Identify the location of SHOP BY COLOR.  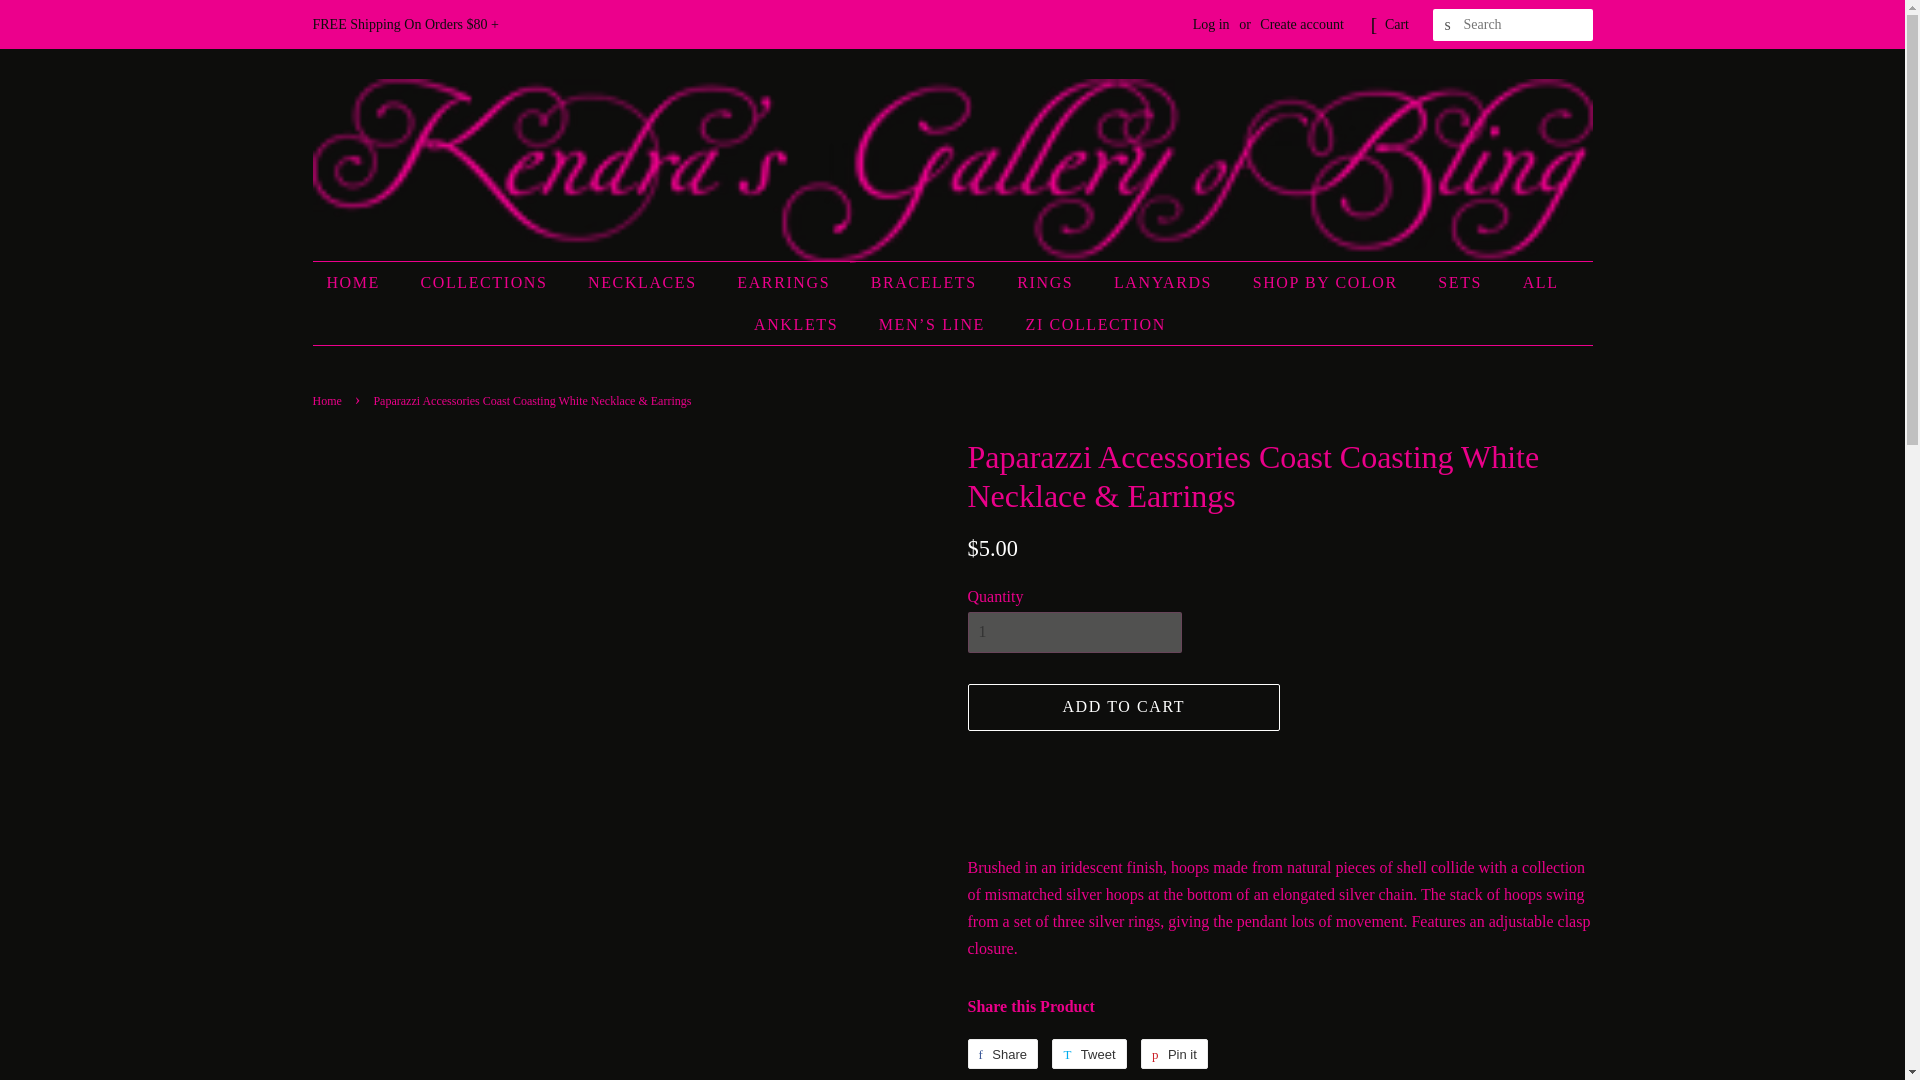
(1328, 282).